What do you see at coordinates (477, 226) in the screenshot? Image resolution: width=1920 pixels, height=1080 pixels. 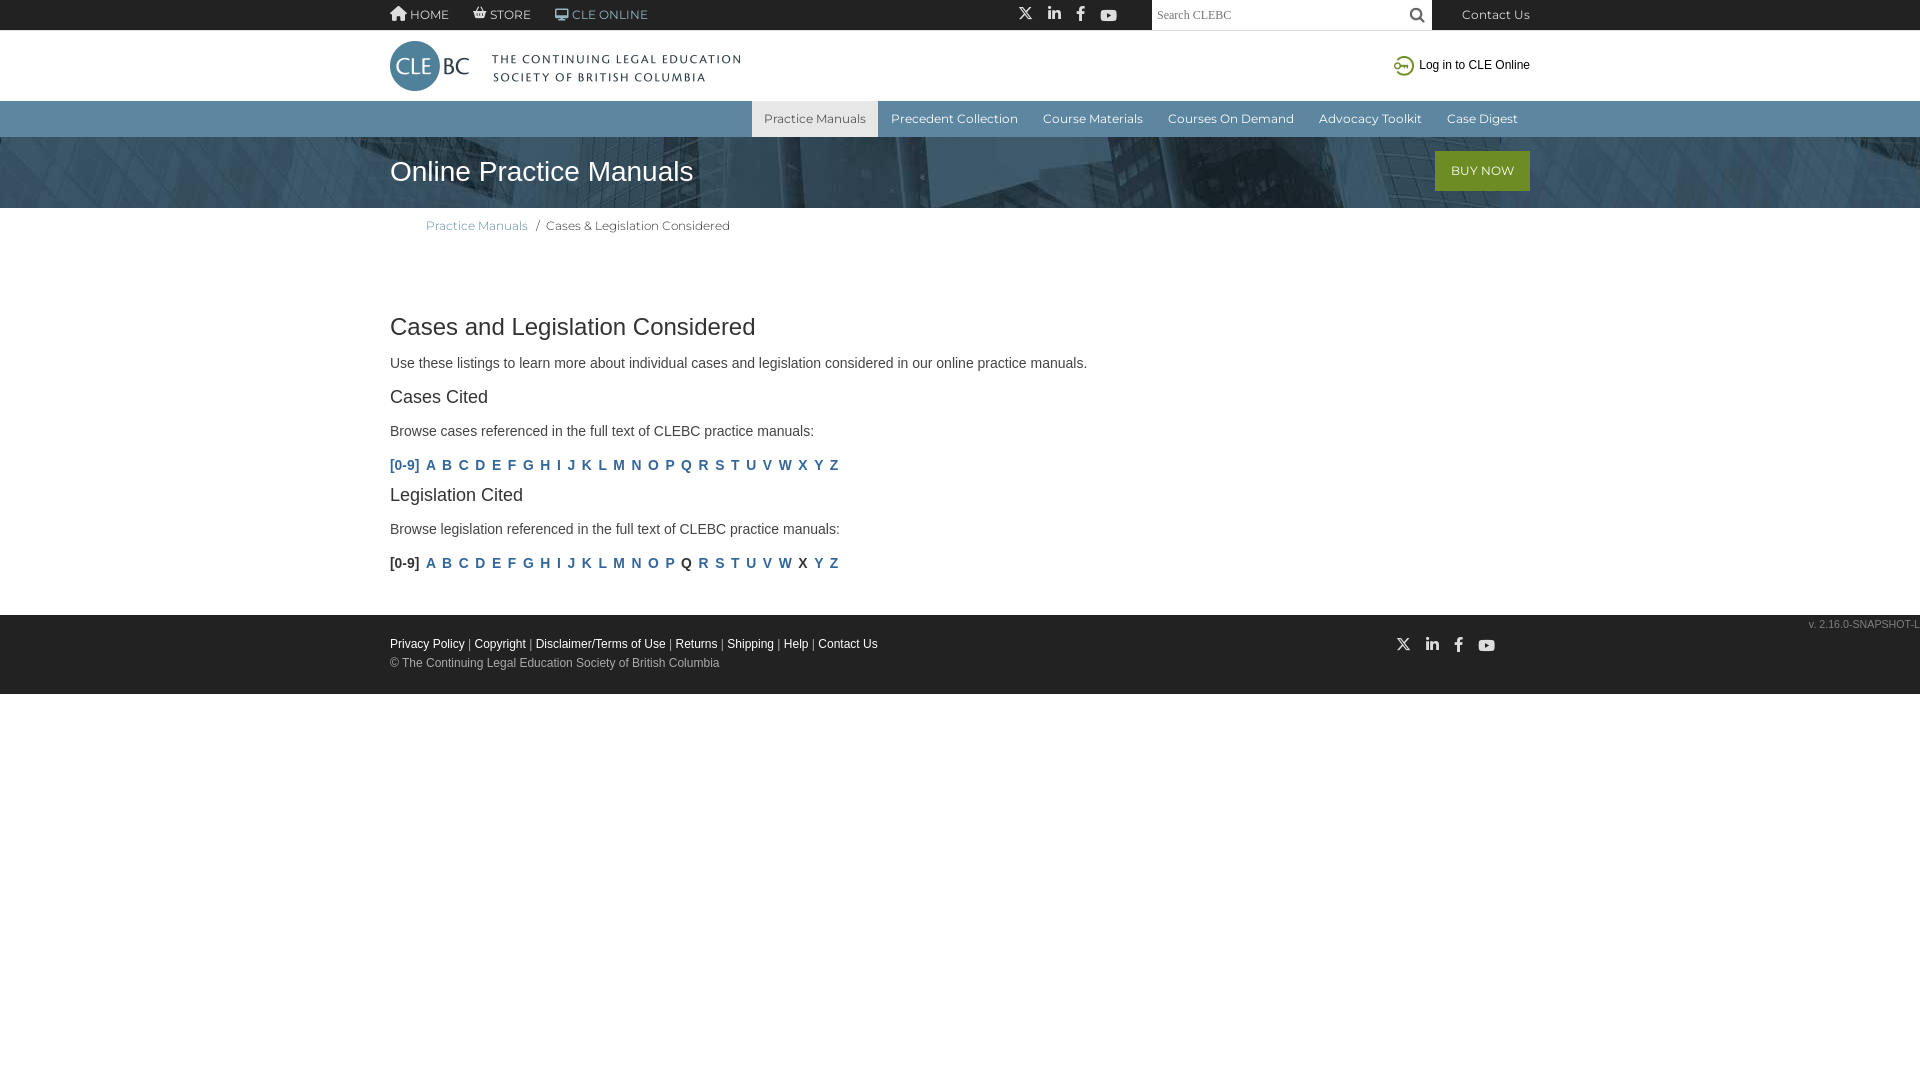 I see `Practice Manuals` at bounding box center [477, 226].